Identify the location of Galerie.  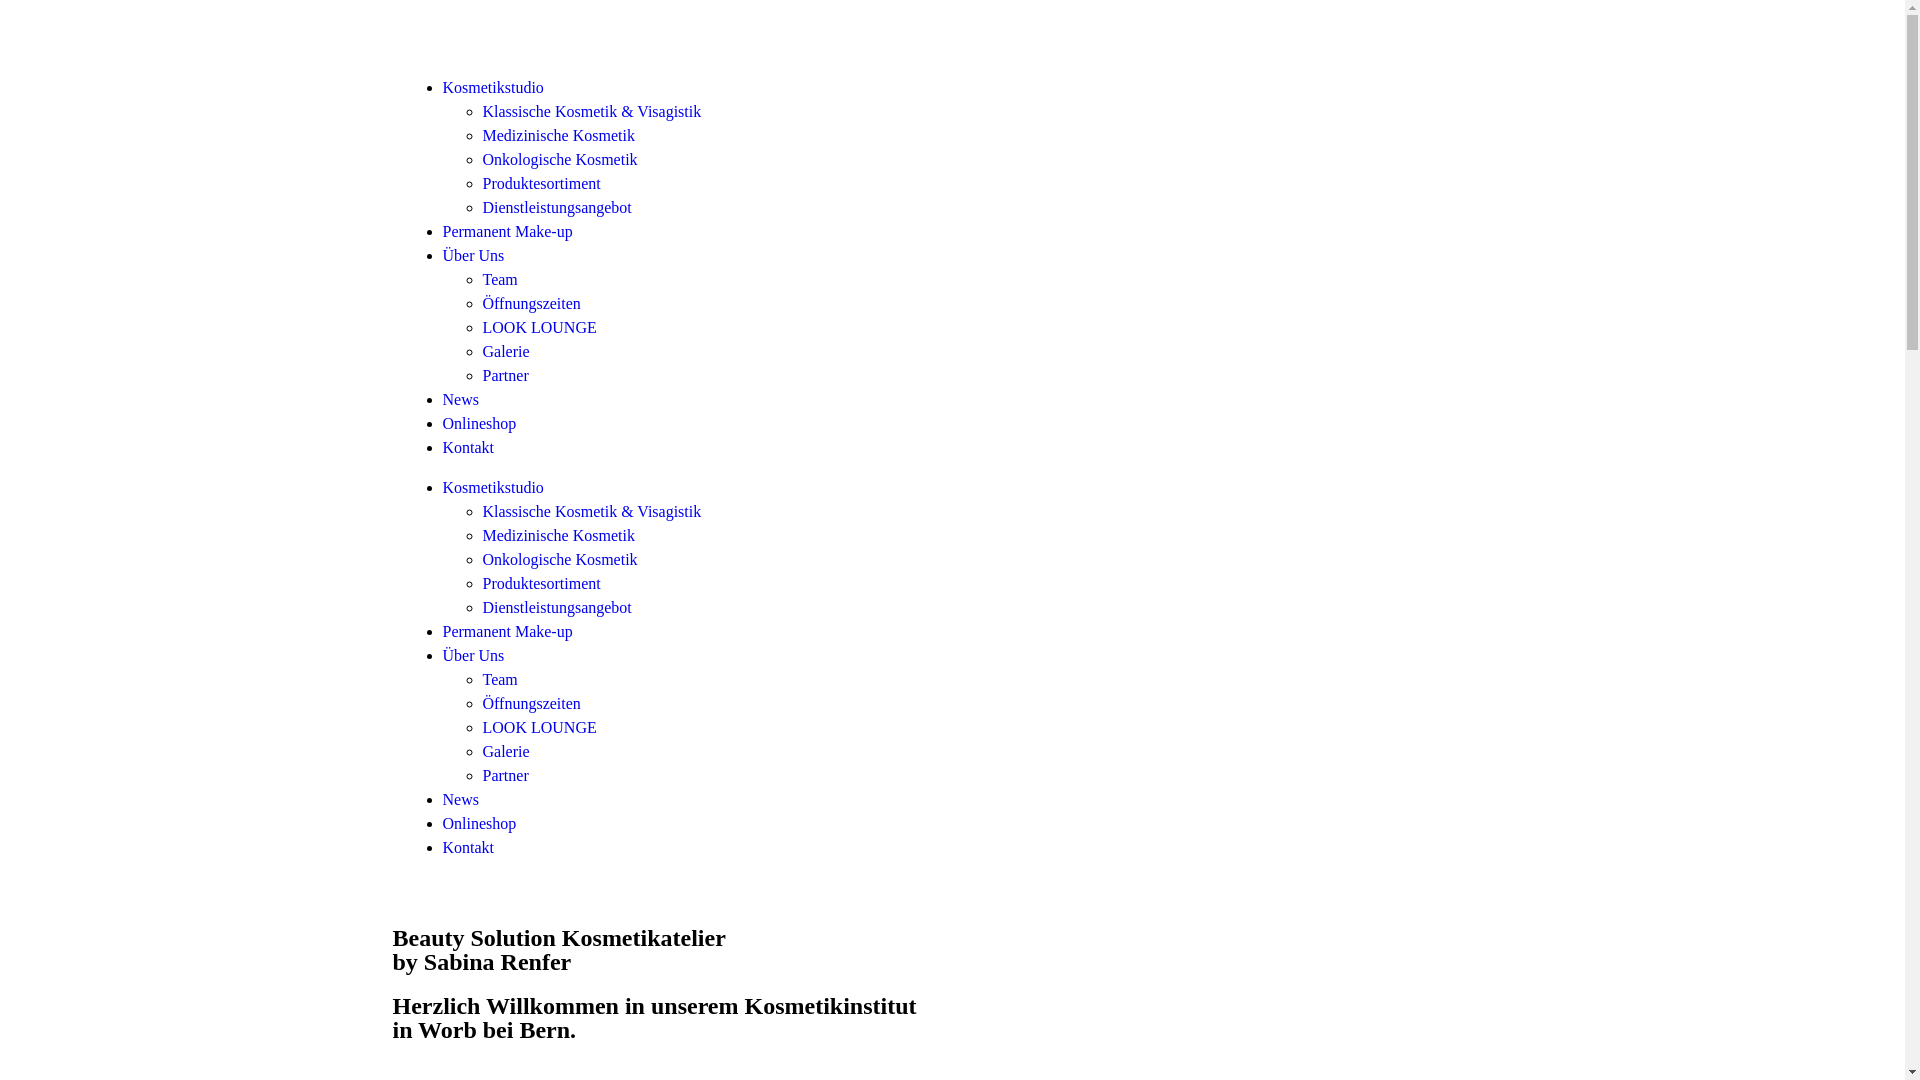
(506, 752).